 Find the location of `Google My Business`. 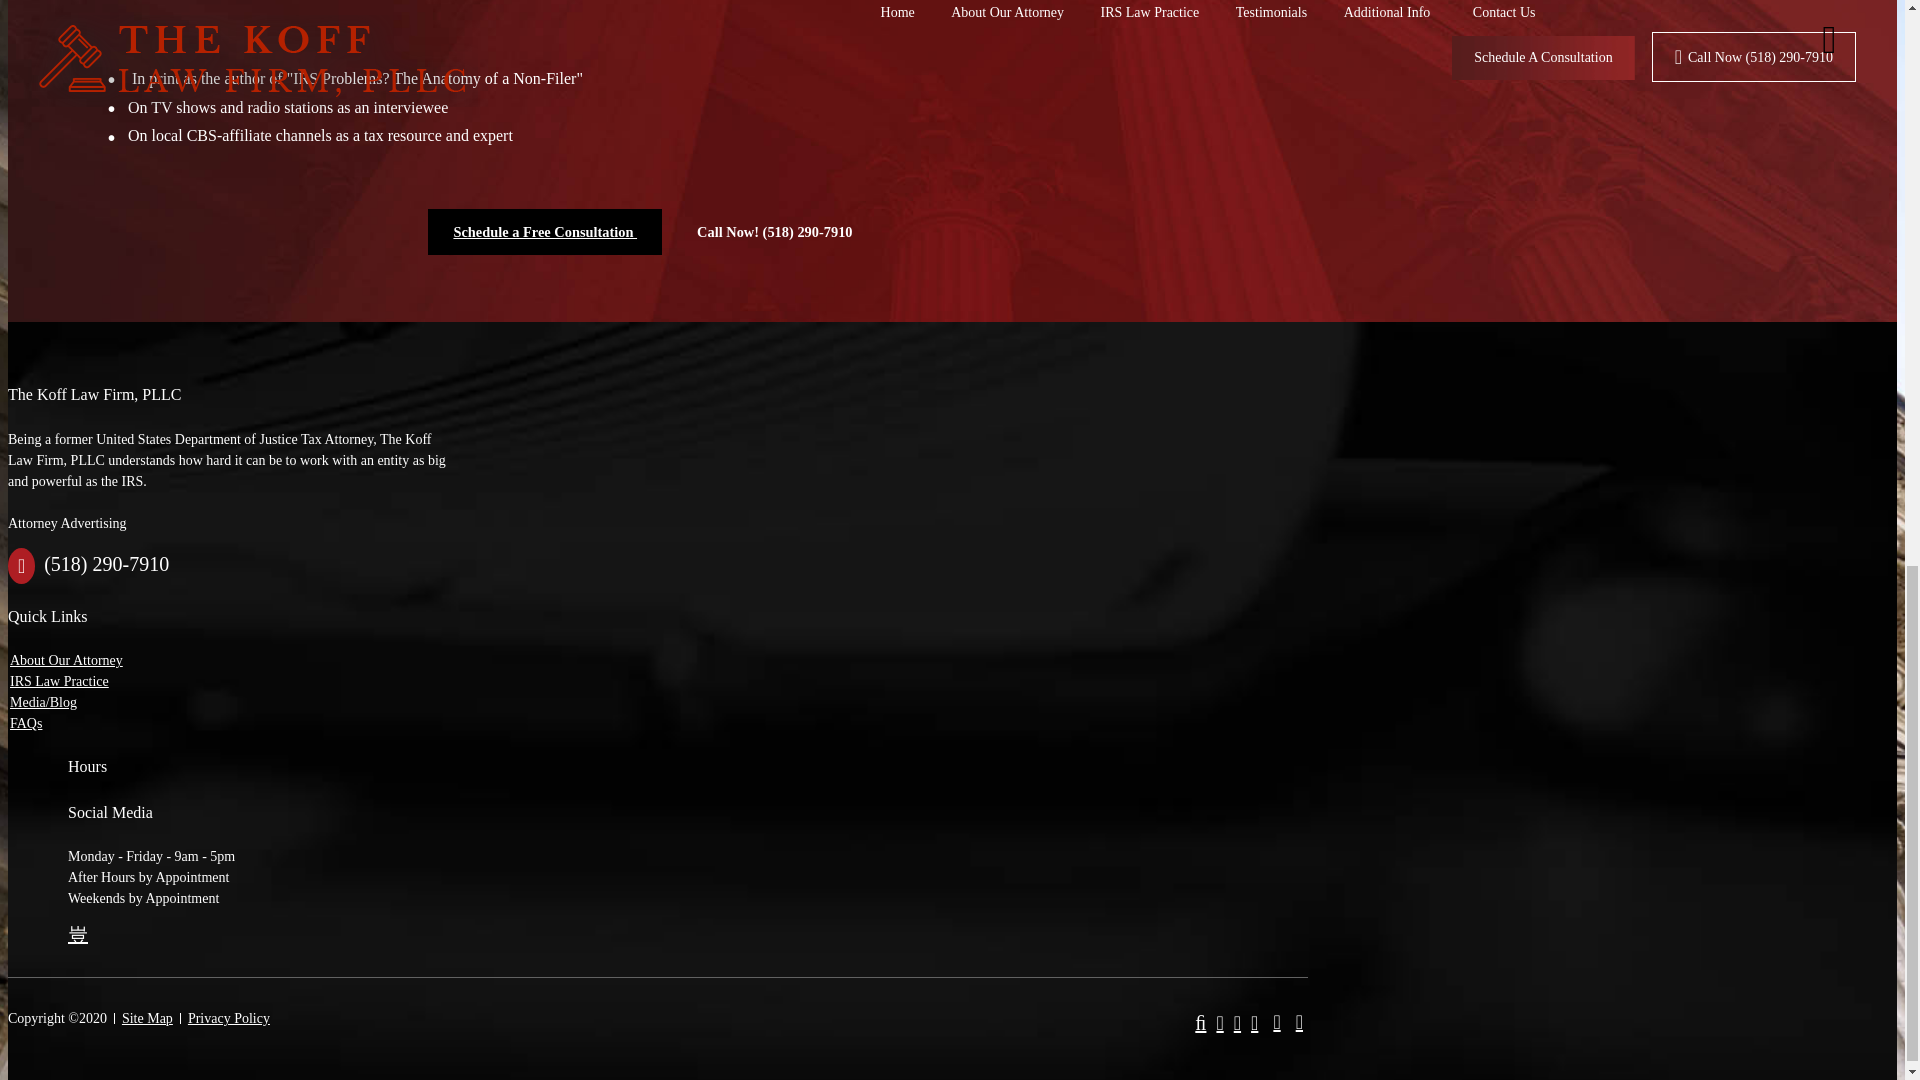

Google My Business is located at coordinates (78, 934).